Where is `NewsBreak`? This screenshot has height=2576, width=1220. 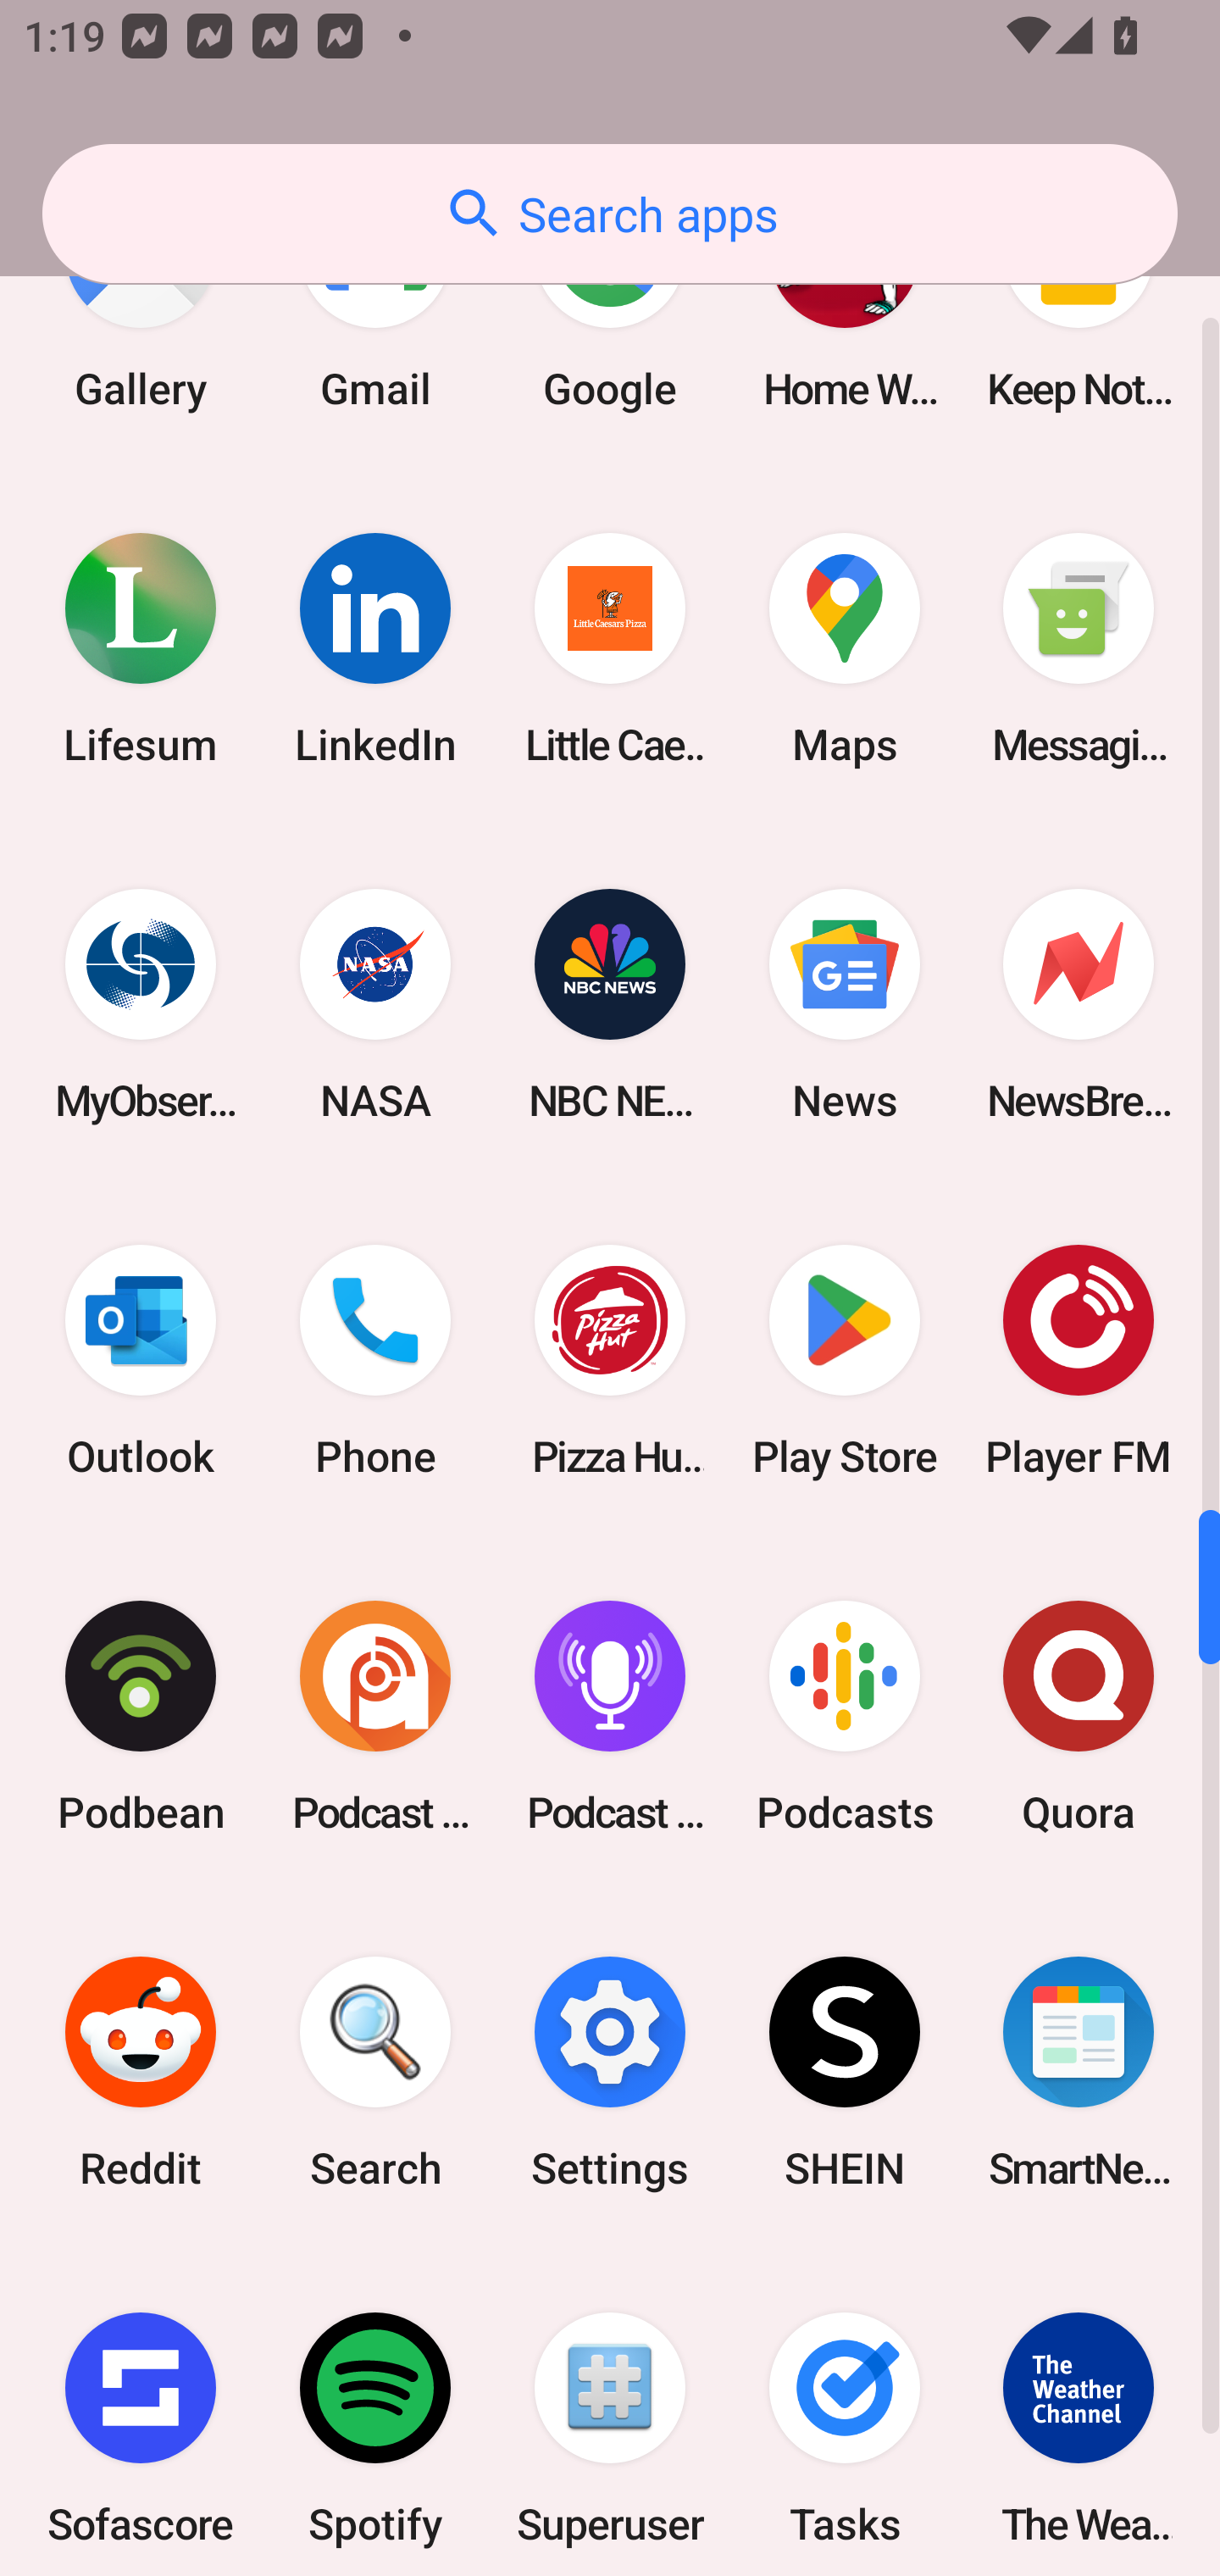
NewsBreak is located at coordinates (1079, 1004).